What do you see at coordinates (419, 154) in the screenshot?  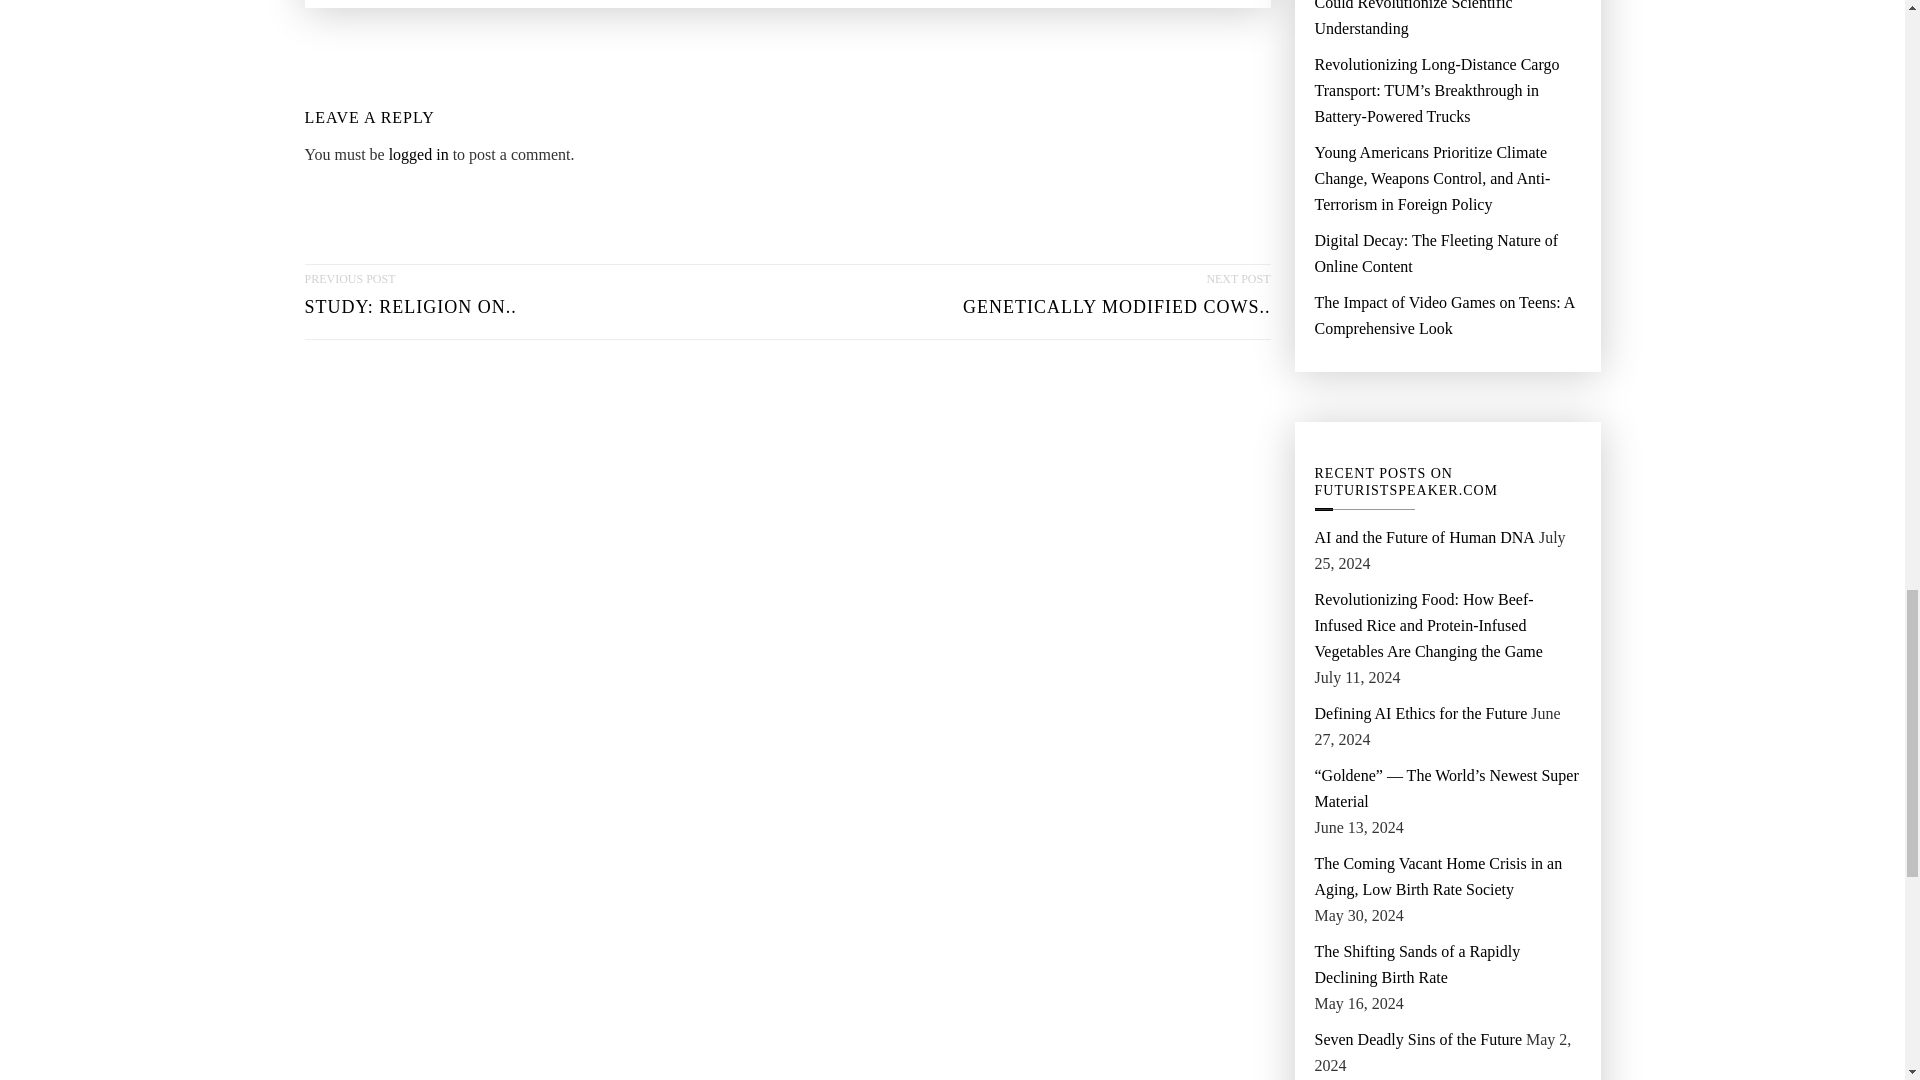 I see `logged in` at bounding box center [419, 154].